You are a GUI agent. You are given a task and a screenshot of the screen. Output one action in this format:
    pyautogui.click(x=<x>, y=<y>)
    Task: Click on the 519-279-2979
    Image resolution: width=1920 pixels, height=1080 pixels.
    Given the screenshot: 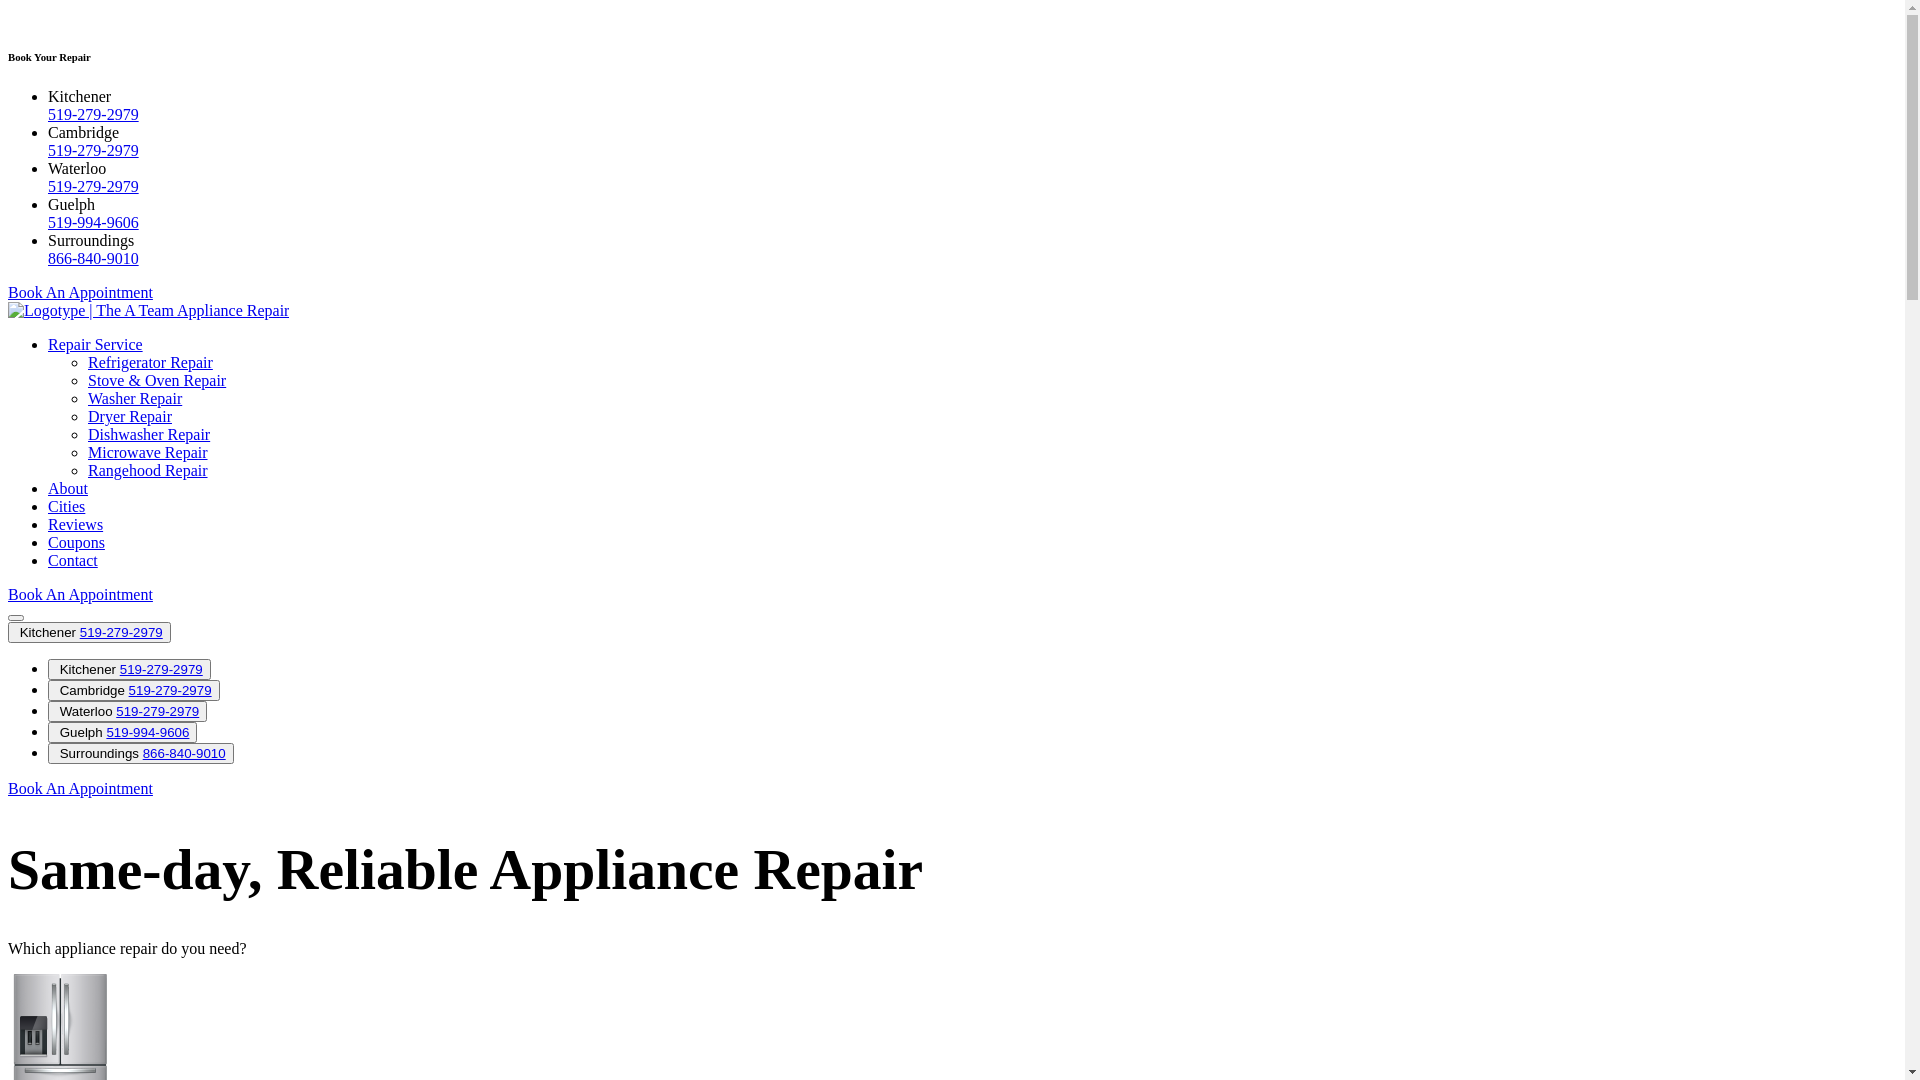 What is the action you would take?
    pyautogui.click(x=94, y=114)
    